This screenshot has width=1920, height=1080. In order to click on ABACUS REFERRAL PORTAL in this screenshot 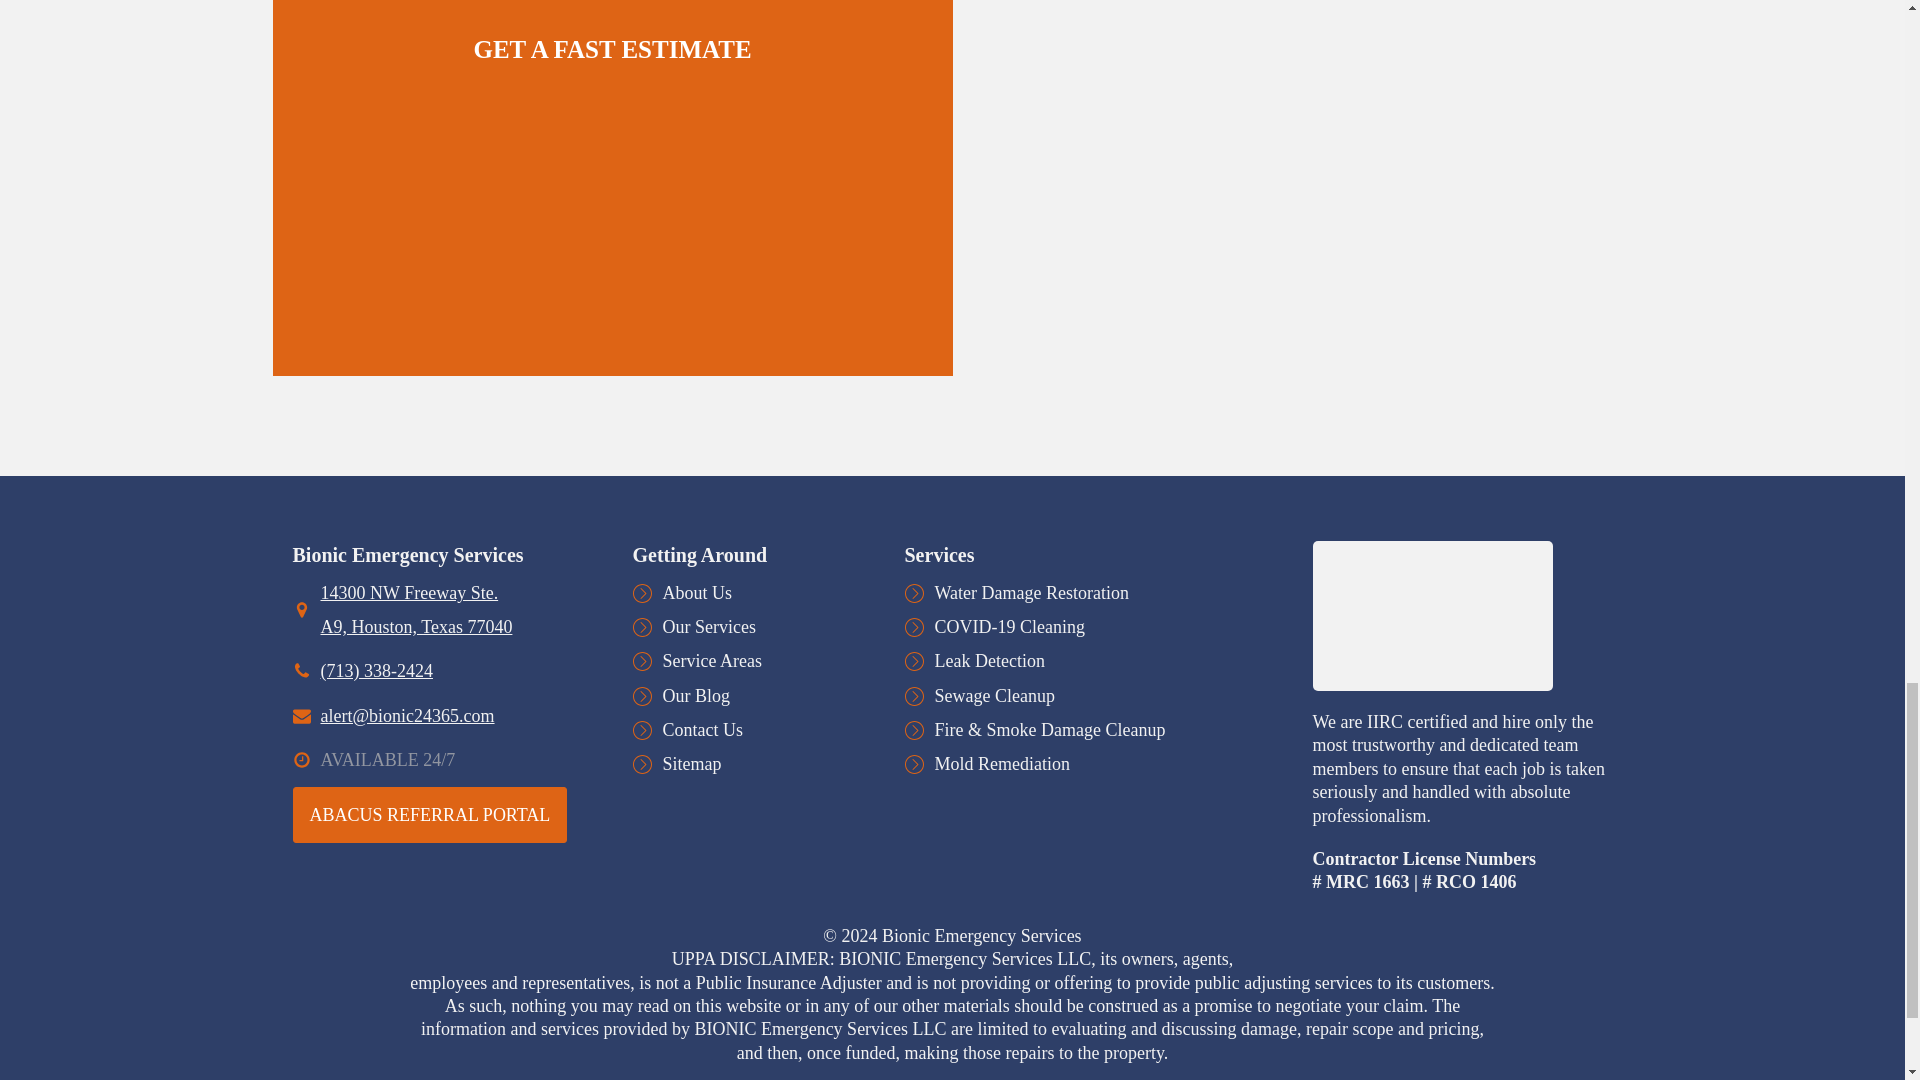, I will do `click(428, 815)`.